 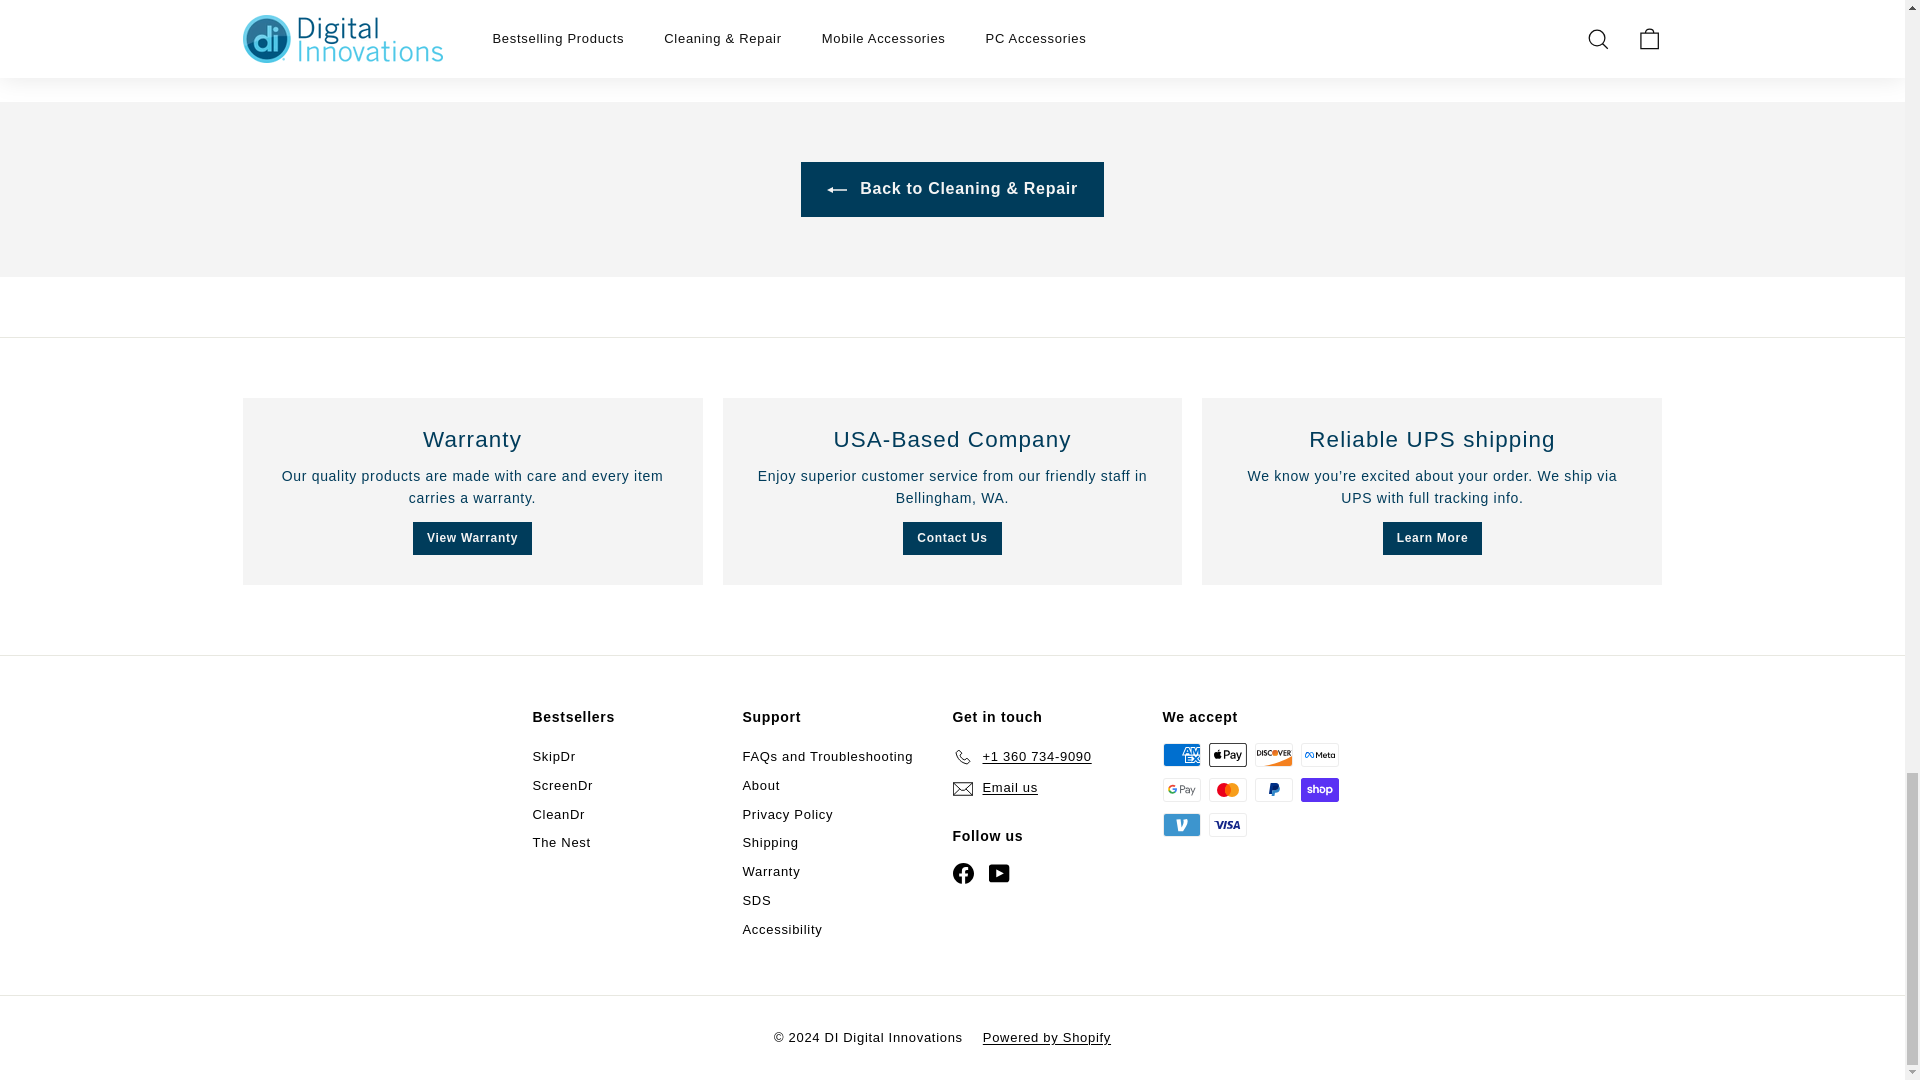 I want to click on DI Digital Innovations on Facebook, so click(x=962, y=873).